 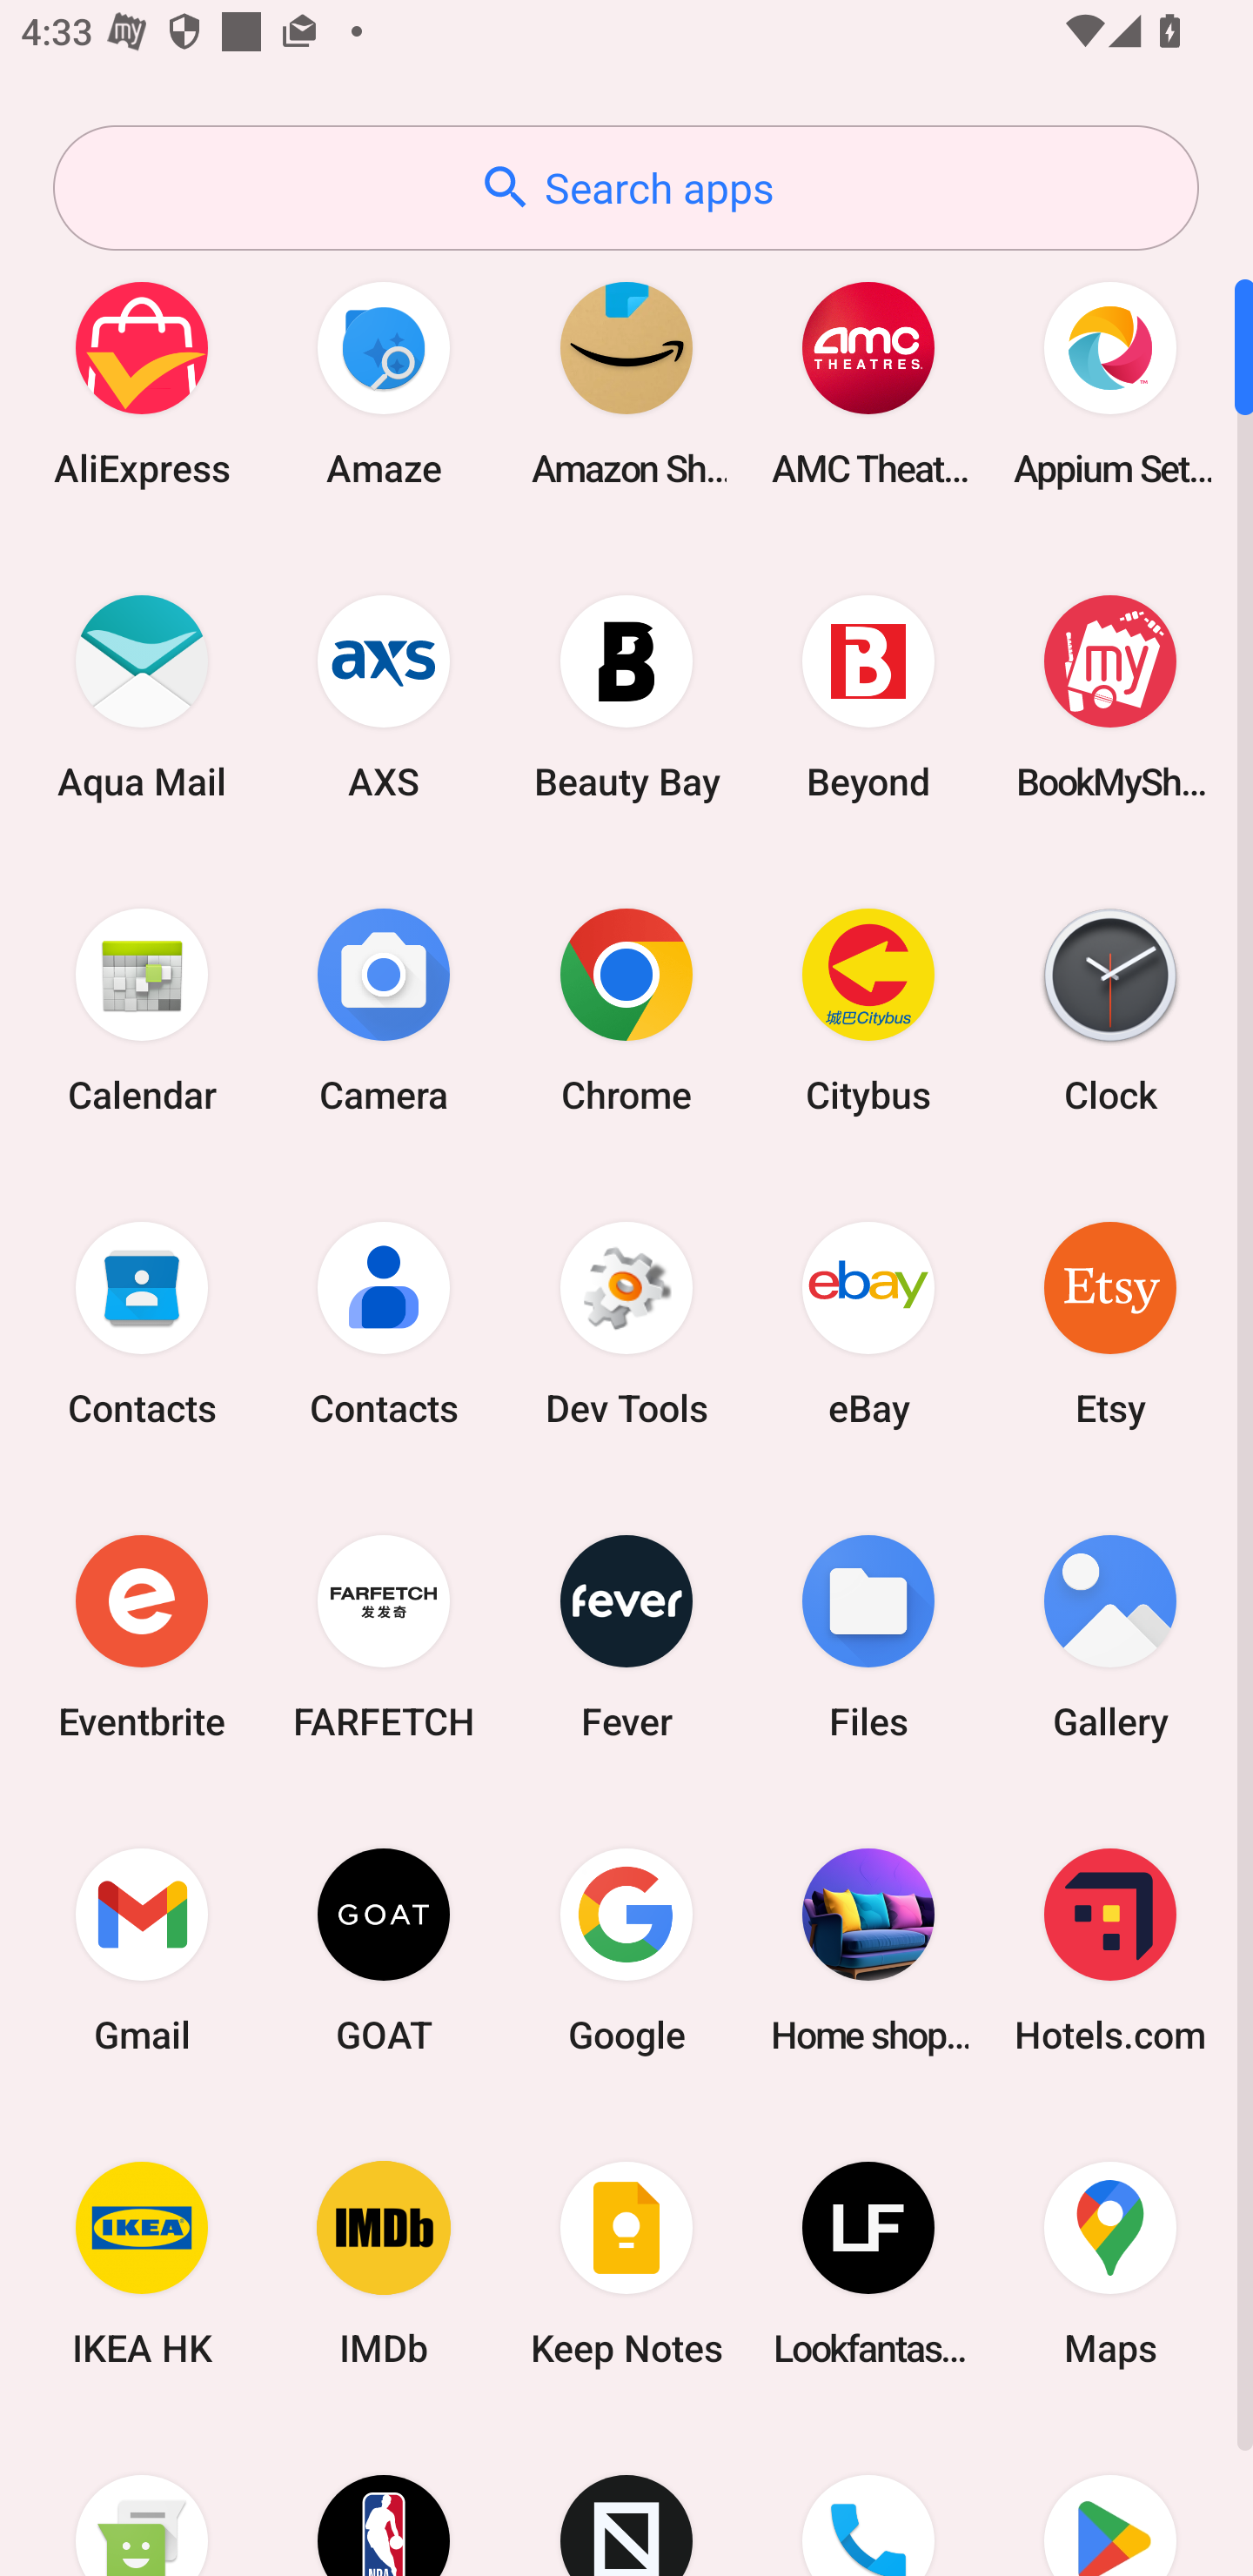 What do you see at coordinates (1110, 696) in the screenshot?
I see `BookMyShow` at bounding box center [1110, 696].